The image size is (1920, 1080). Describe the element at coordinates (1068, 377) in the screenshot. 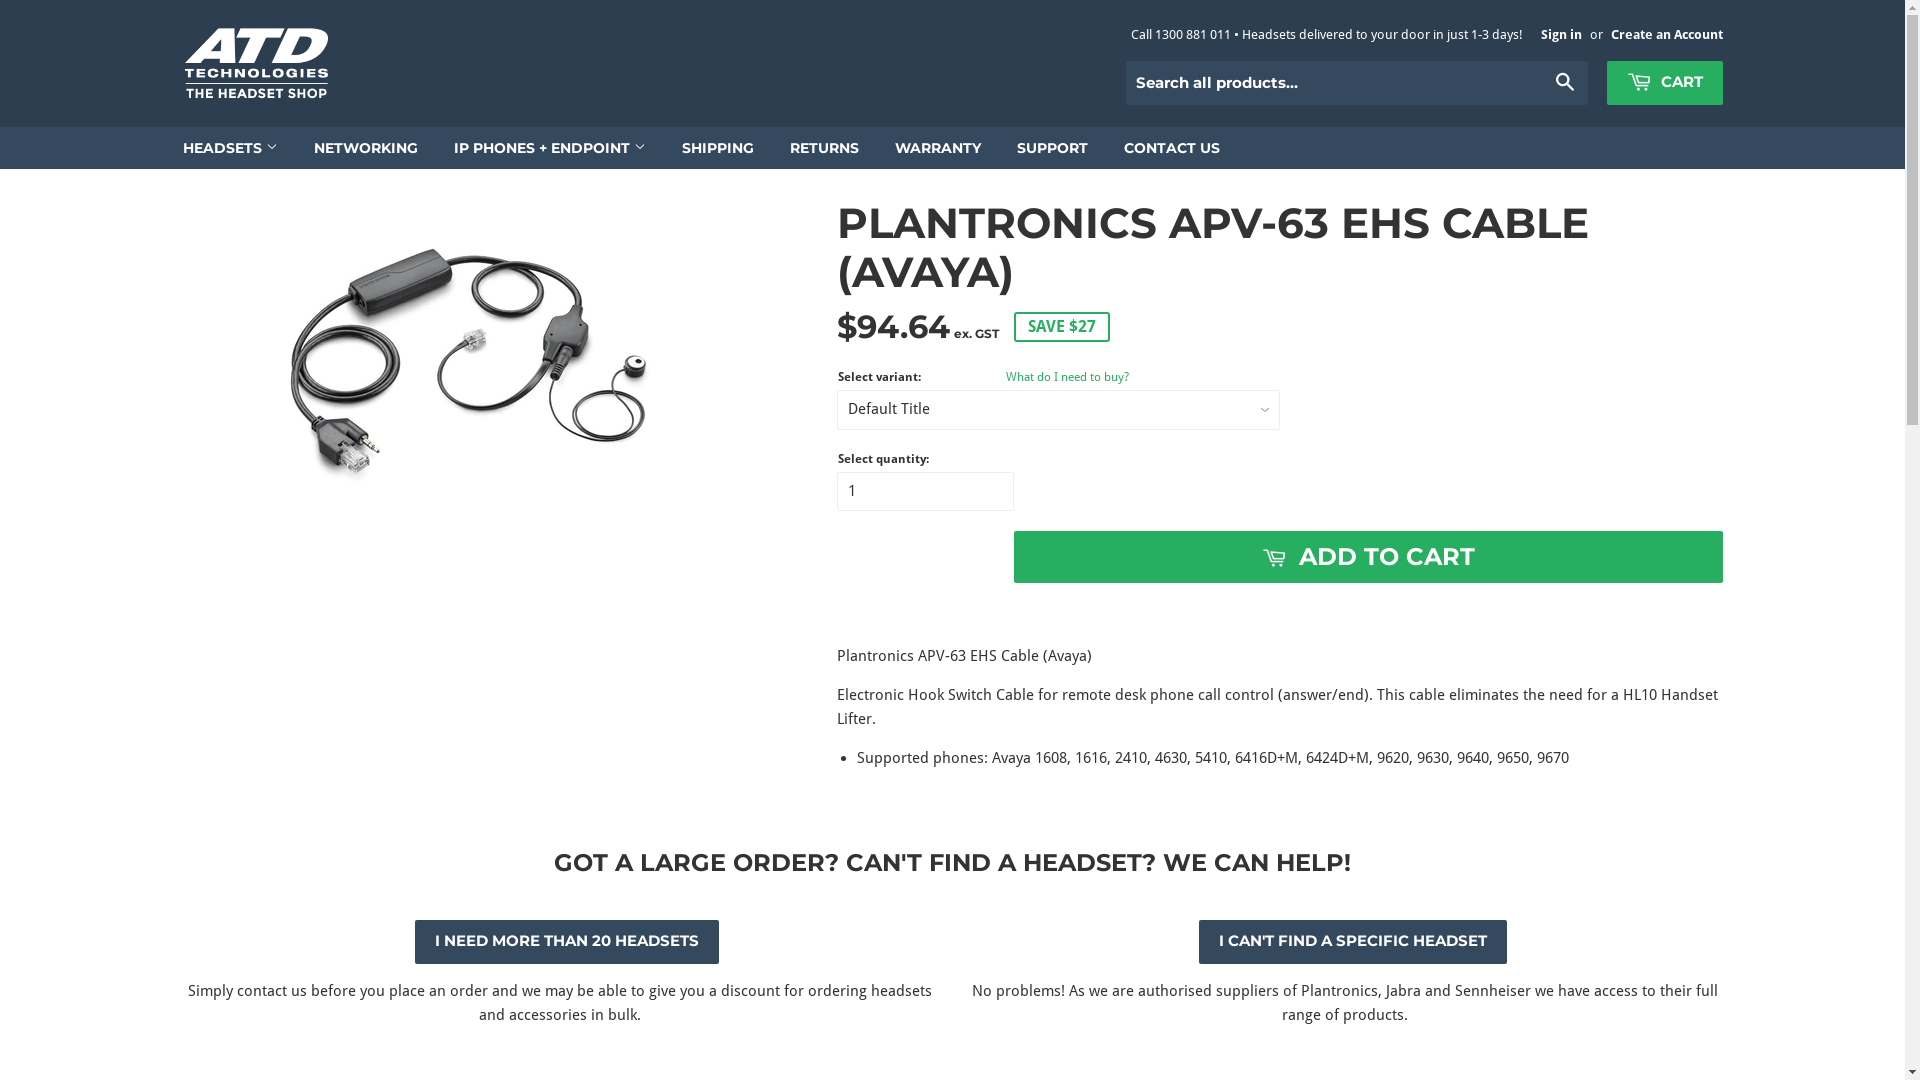

I see `What do I need to buy?` at that location.